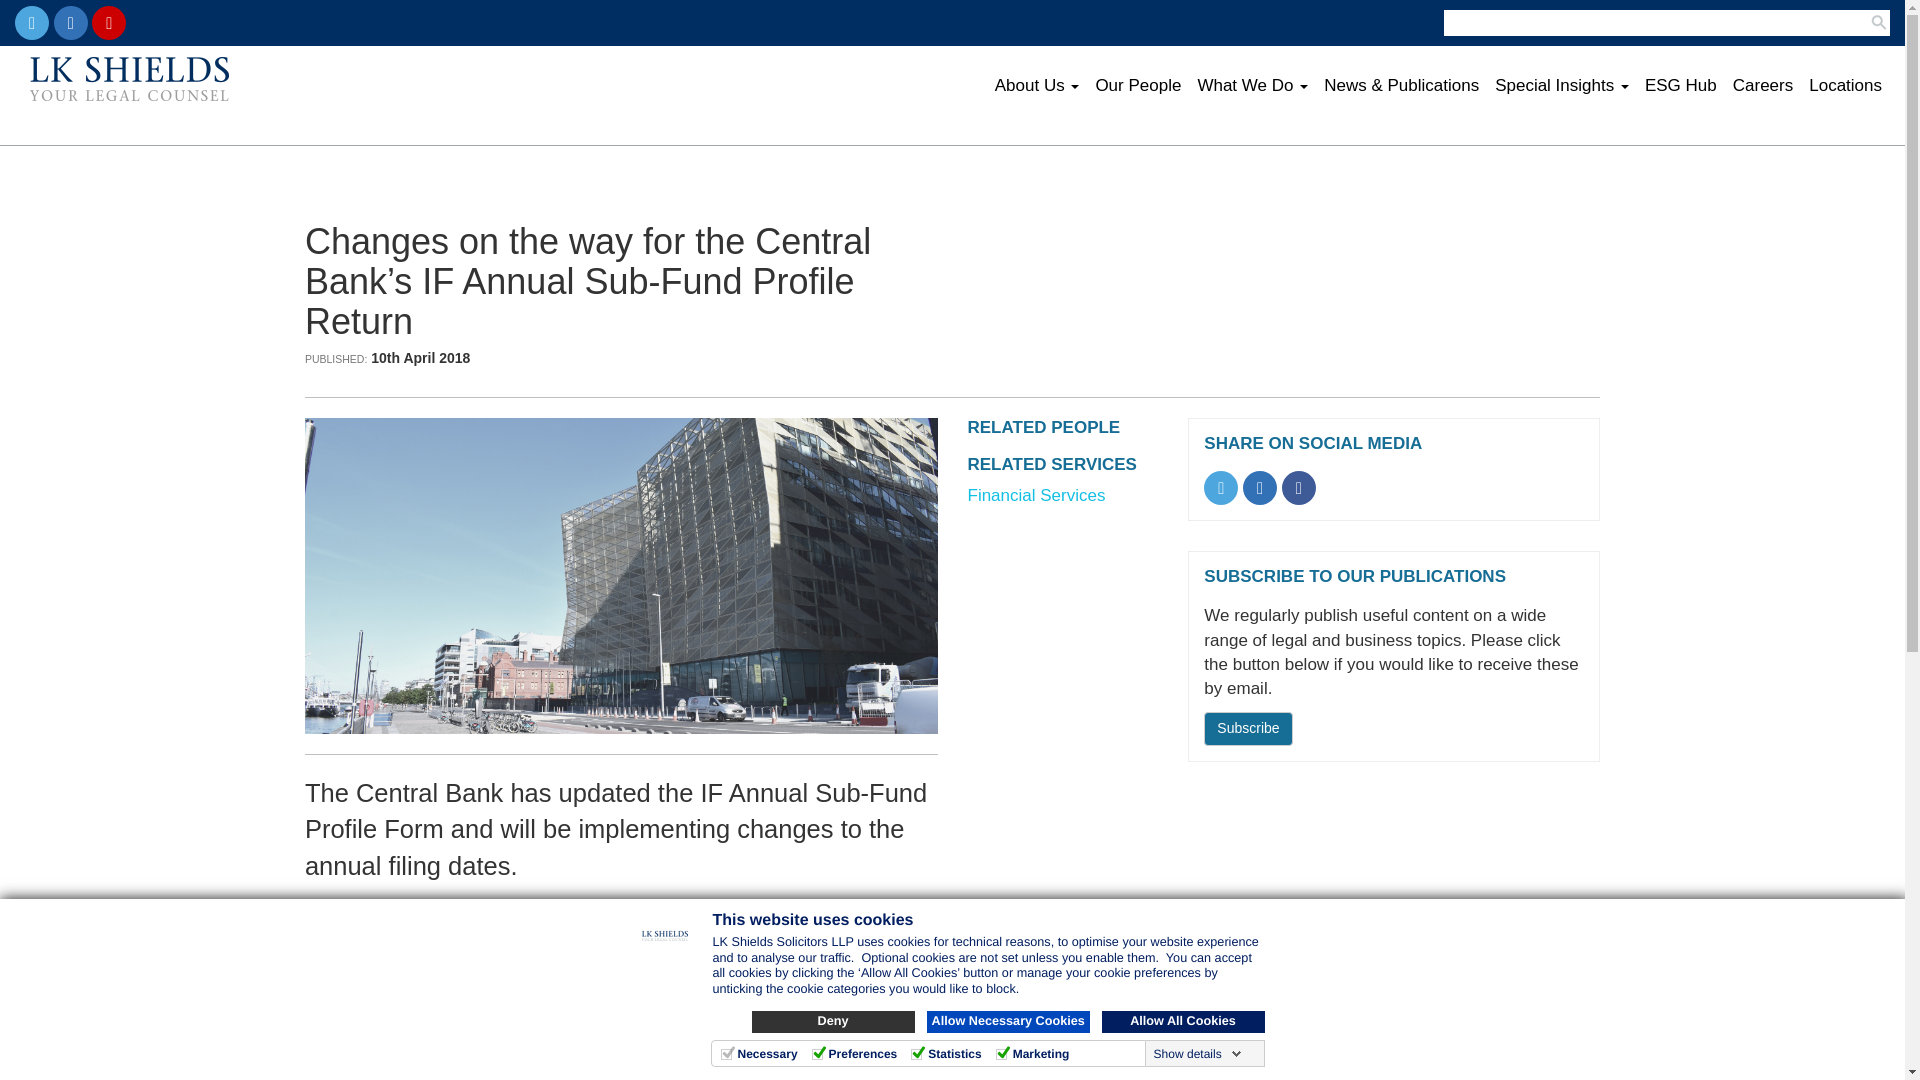 The width and height of the screenshot is (1920, 1080). I want to click on Allow Necessary Cookies, so click(1006, 1021).